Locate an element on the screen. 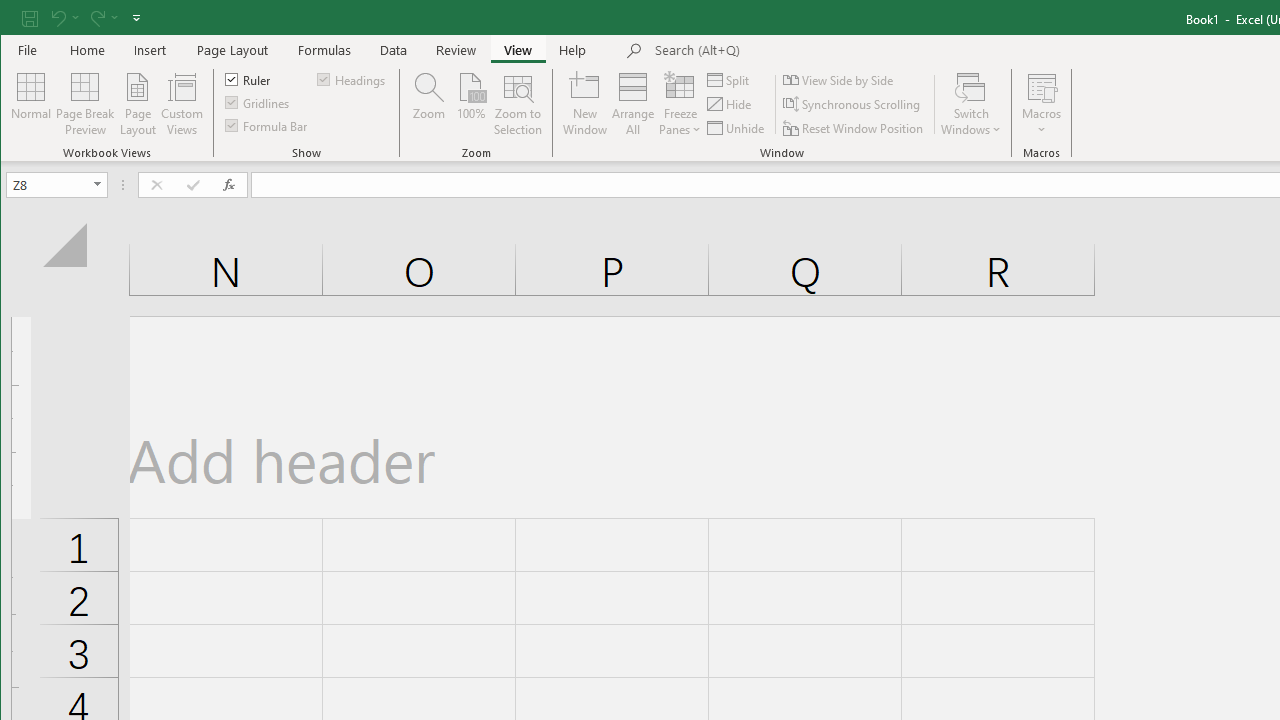 Image resolution: width=1280 pixels, height=720 pixels. System is located at coordinates (18, 18).